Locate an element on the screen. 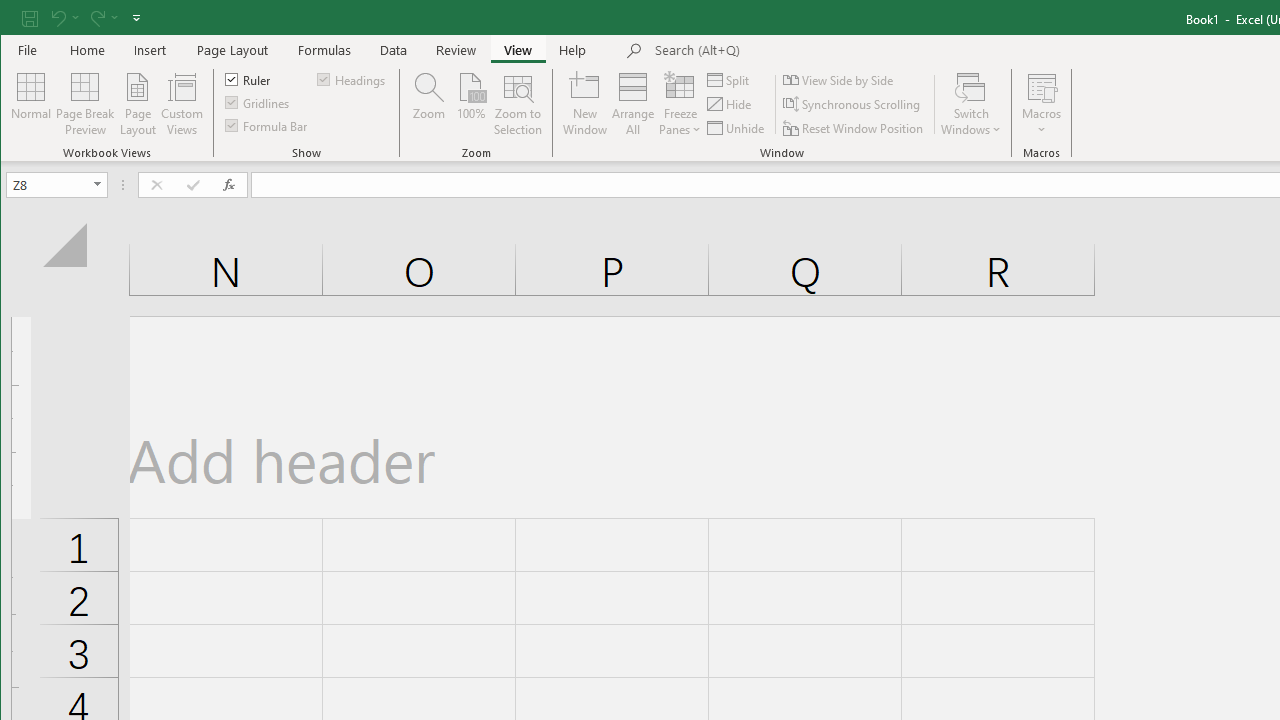 Image resolution: width=1280 pixels, height=720 pixels. System is located at coordinates (18, 18).